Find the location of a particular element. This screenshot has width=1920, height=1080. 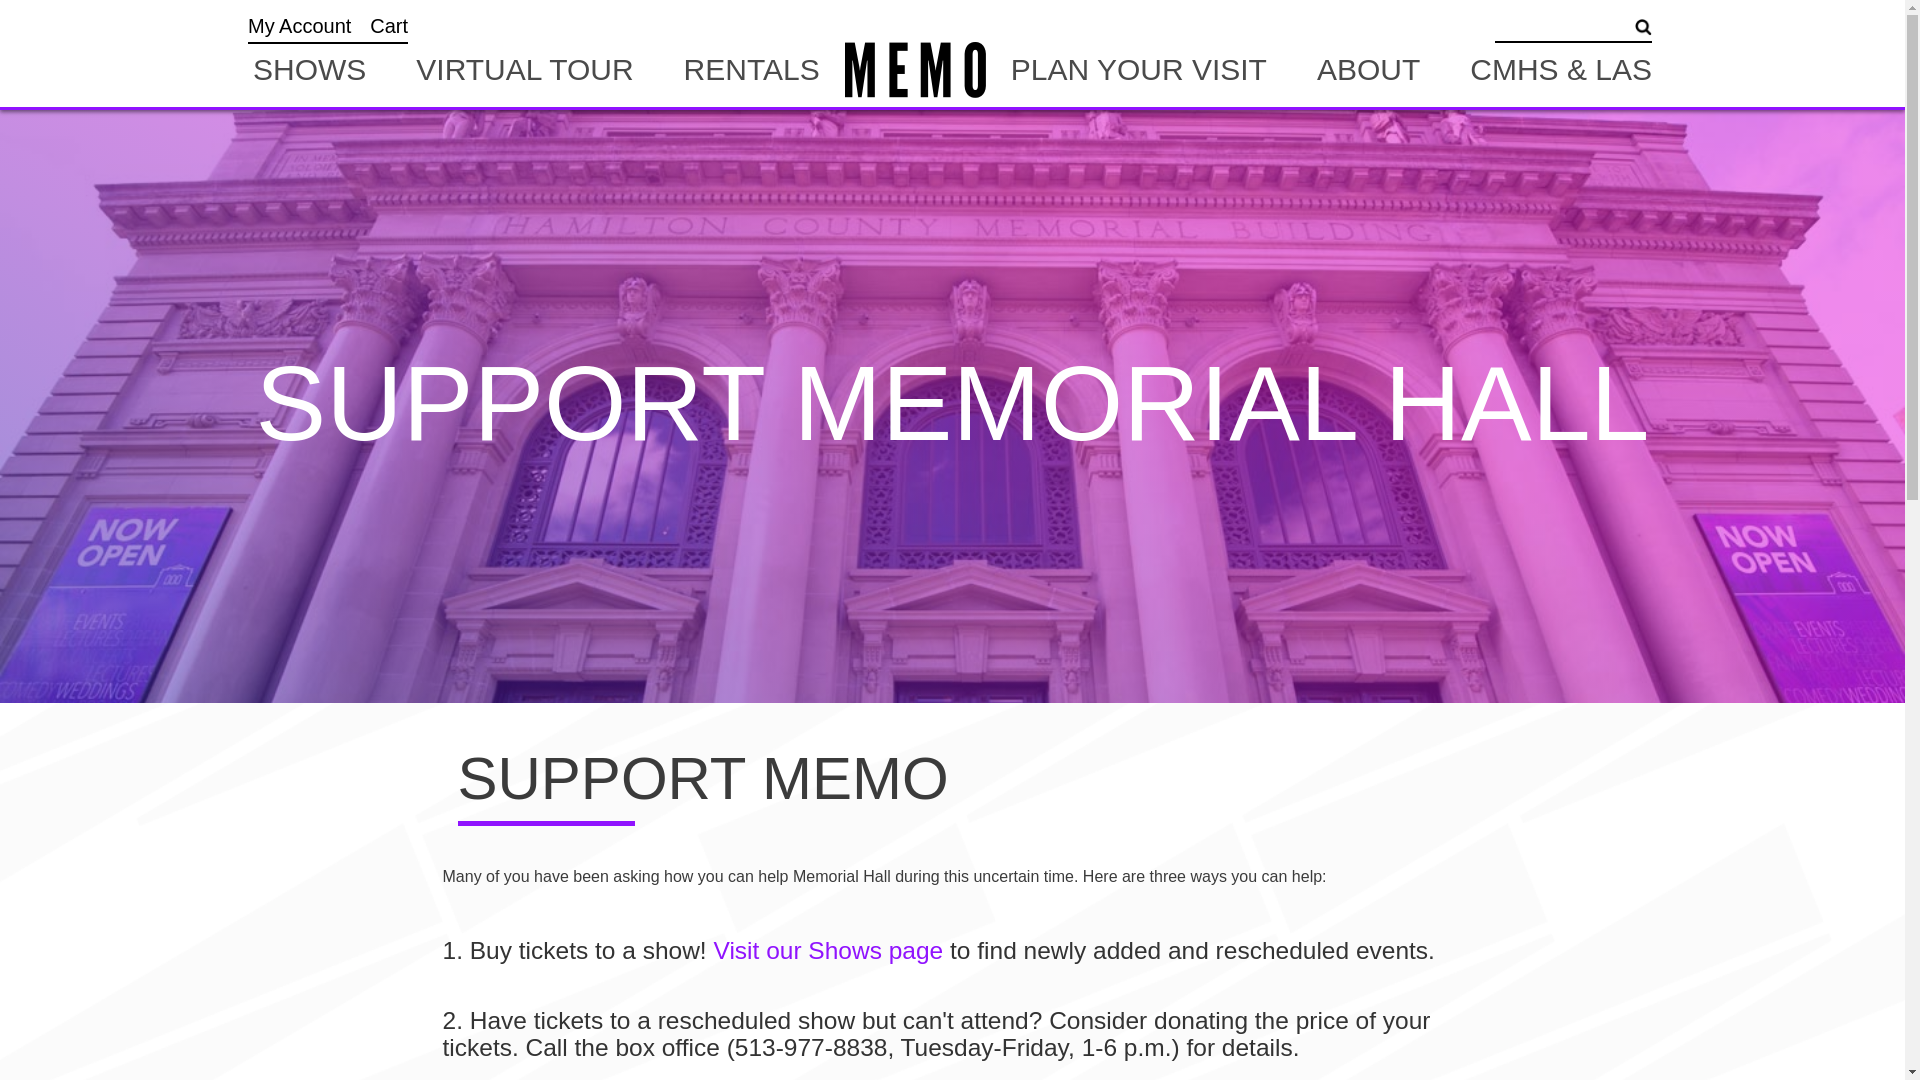

SHOWS is located at coordinates (310, 70).